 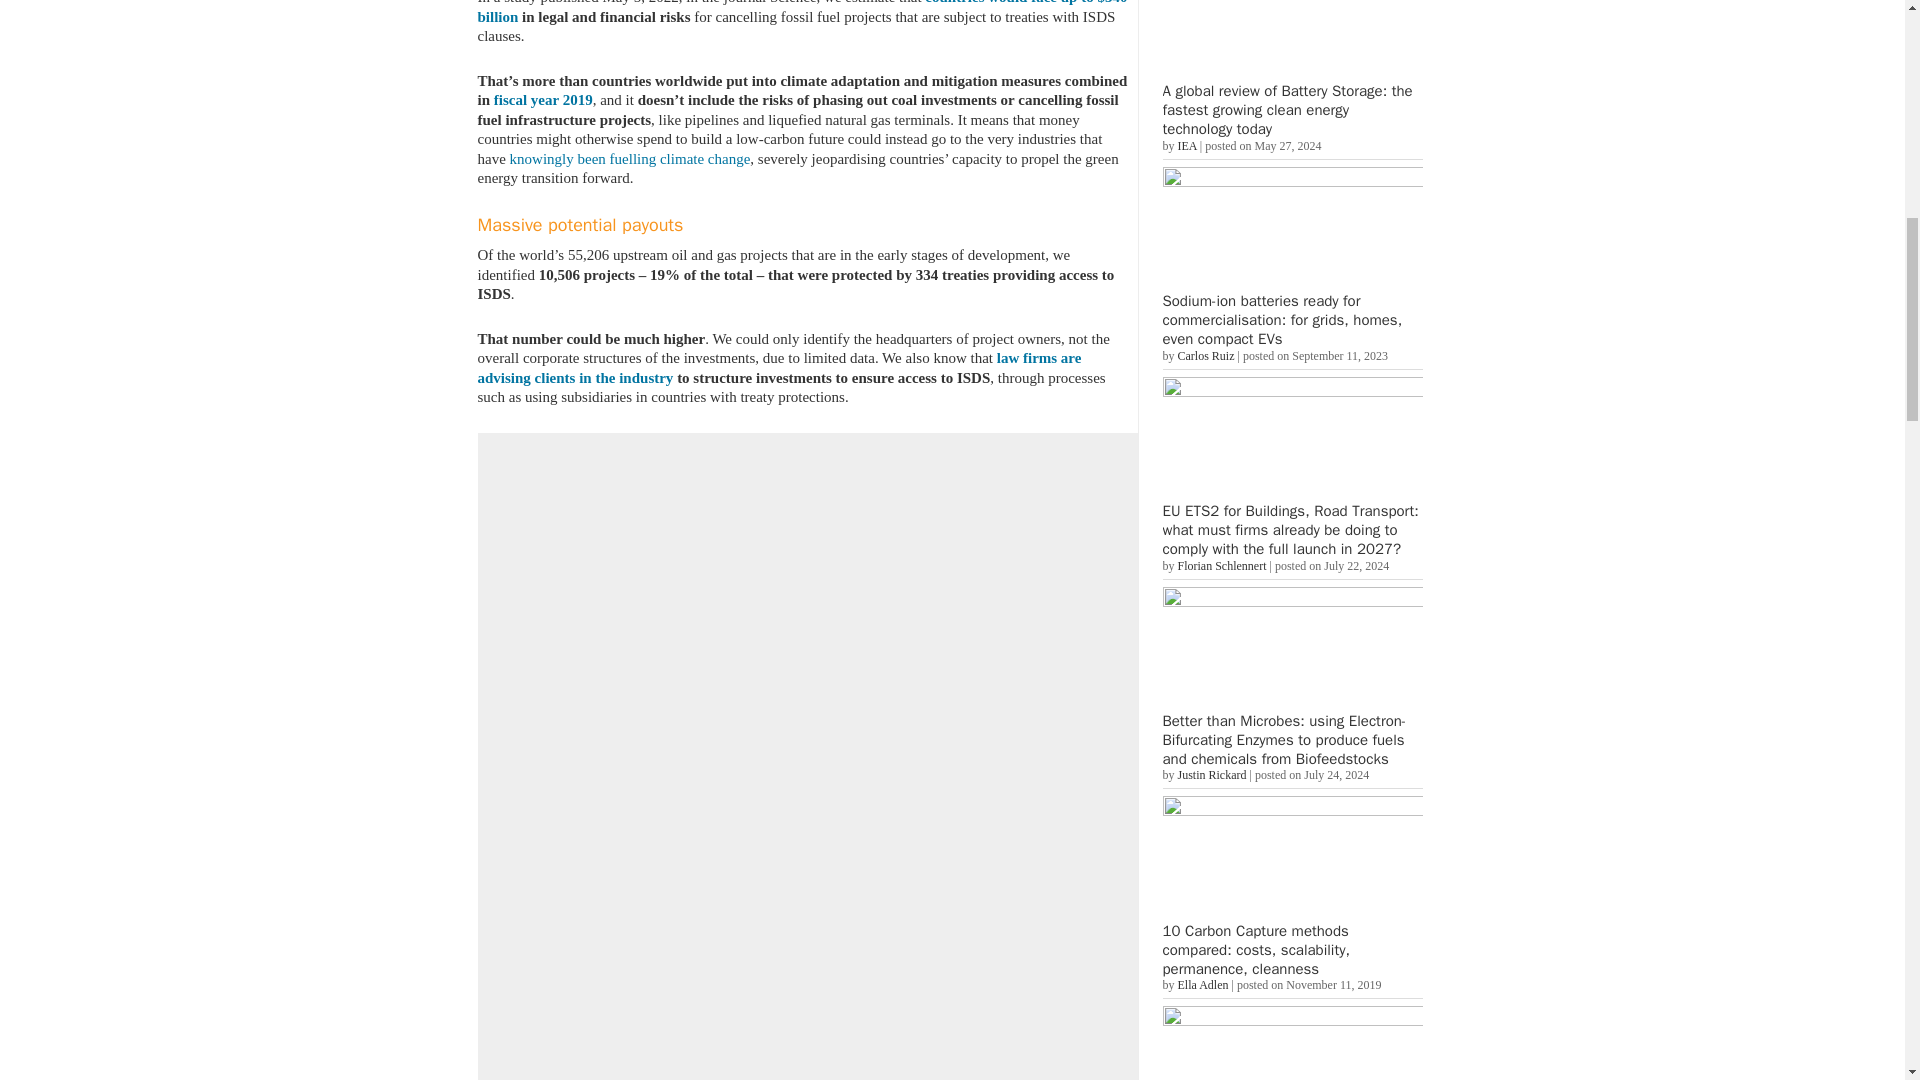 I want to click on fiscal year 2019, so click(x=543, y=100).